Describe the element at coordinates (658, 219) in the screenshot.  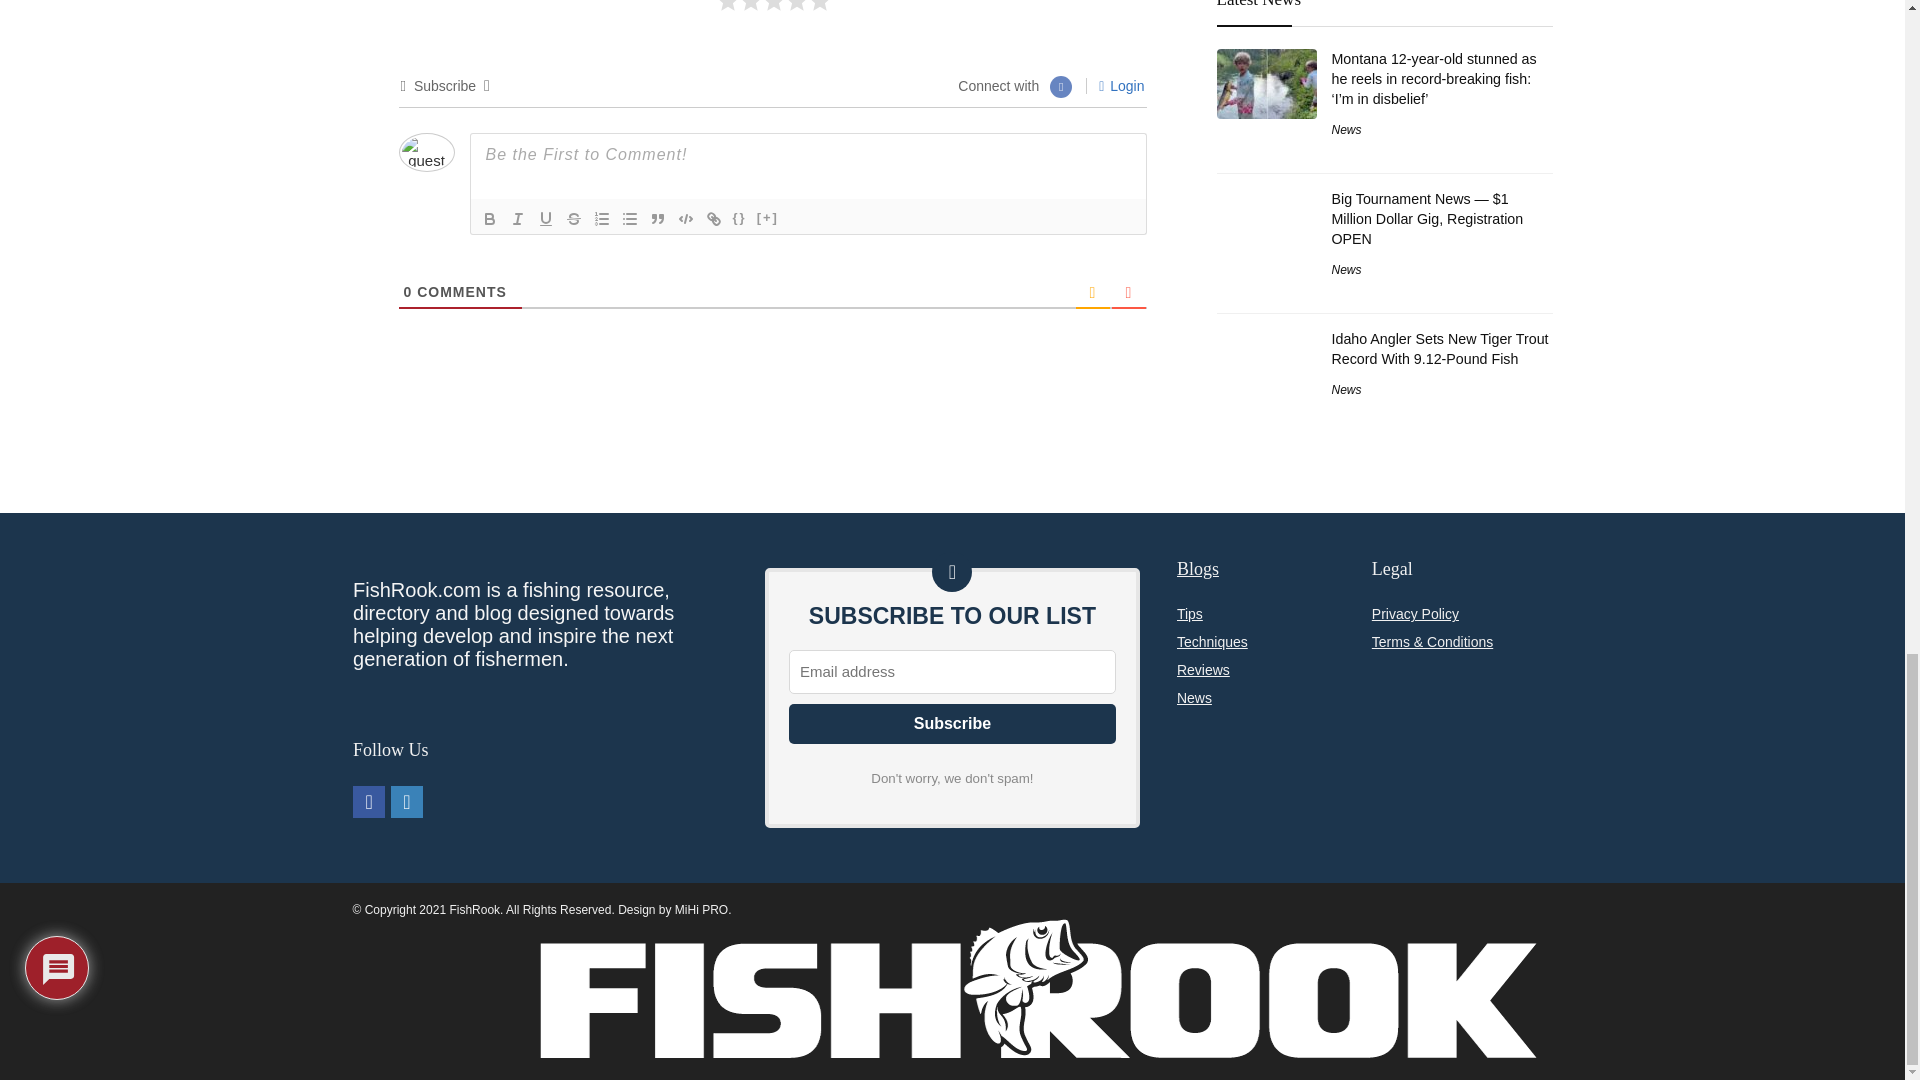
I see `Blockquote` at that location.